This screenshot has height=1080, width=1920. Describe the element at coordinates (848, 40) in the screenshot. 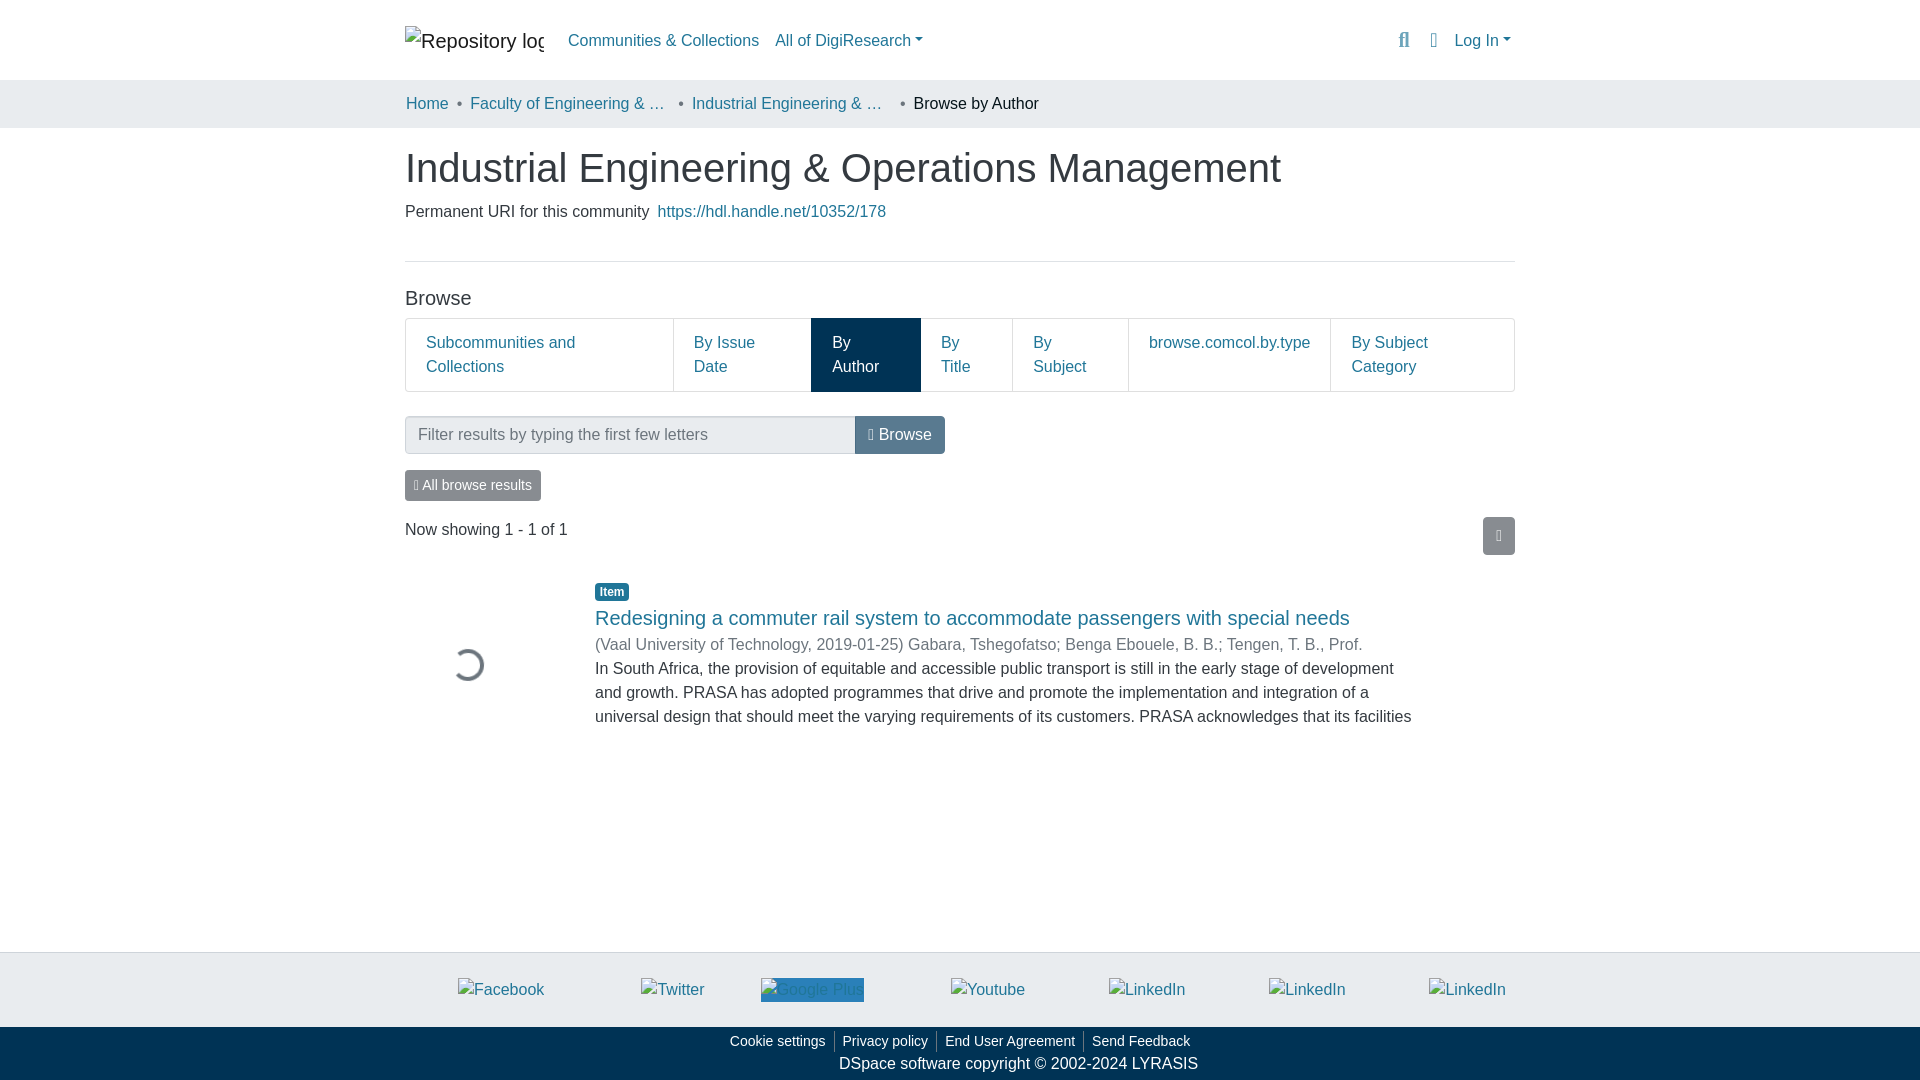

I see `All of DigiResearch` at that location.